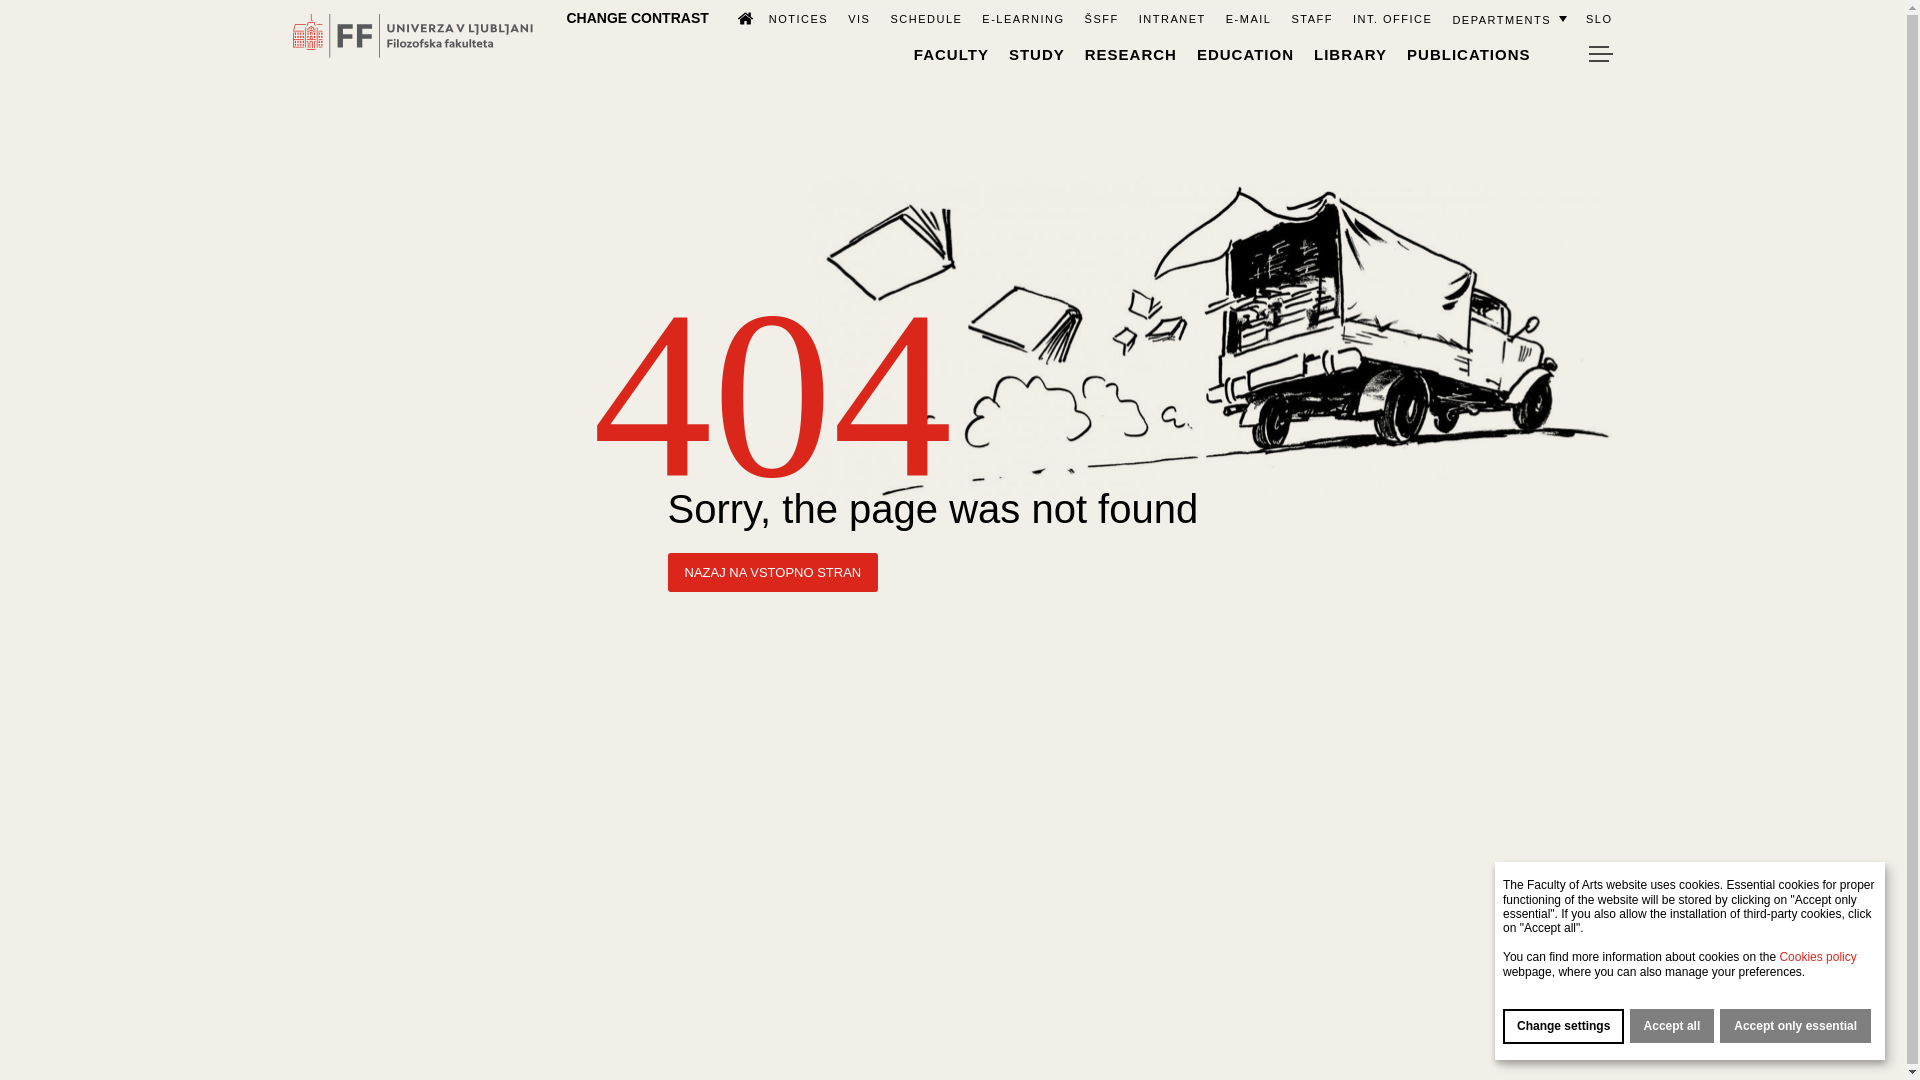 This screenshot has width=1920, height=1080. Describe the element at coordinates (637, 17) in the screenshot. I see `CHANGE CONTRAST` at that location.